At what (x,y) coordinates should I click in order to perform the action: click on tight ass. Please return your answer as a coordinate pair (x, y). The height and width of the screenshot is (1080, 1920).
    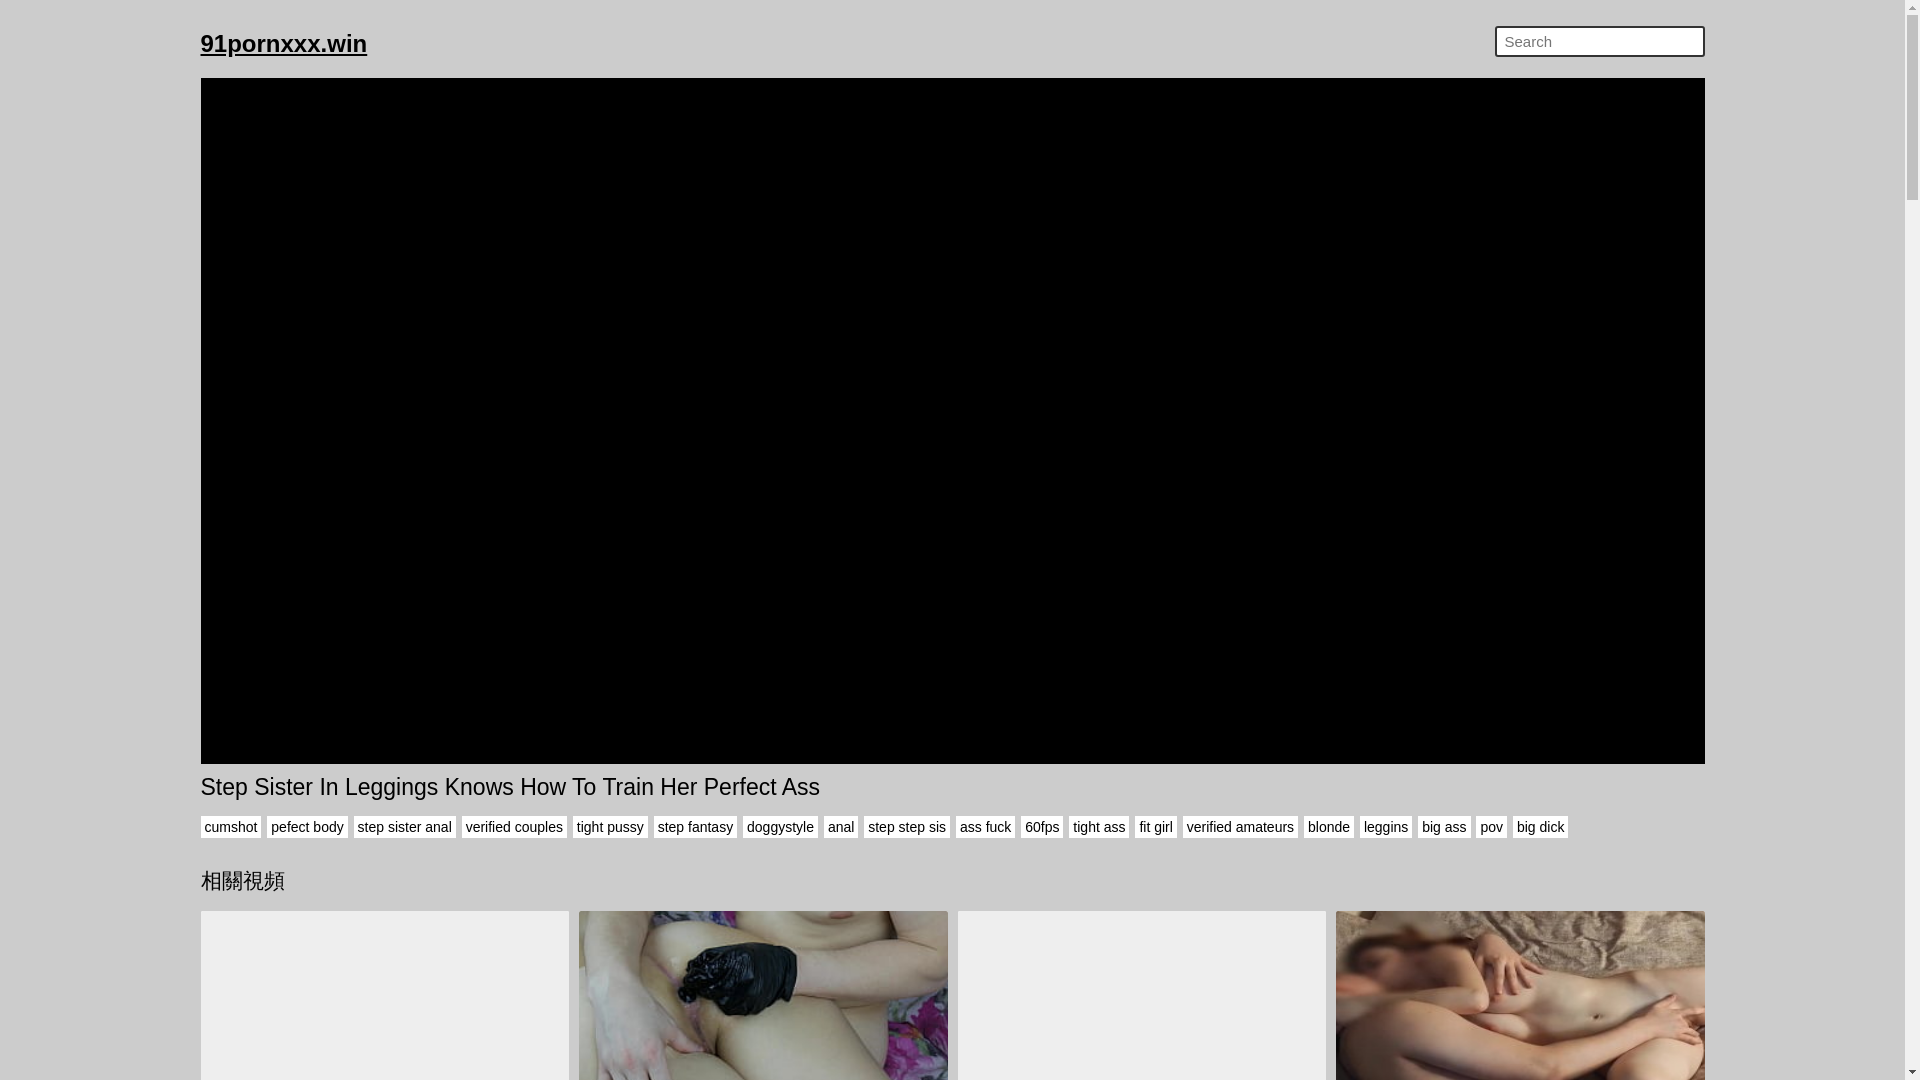
    Looking at the image, I should click on (1098, 827).